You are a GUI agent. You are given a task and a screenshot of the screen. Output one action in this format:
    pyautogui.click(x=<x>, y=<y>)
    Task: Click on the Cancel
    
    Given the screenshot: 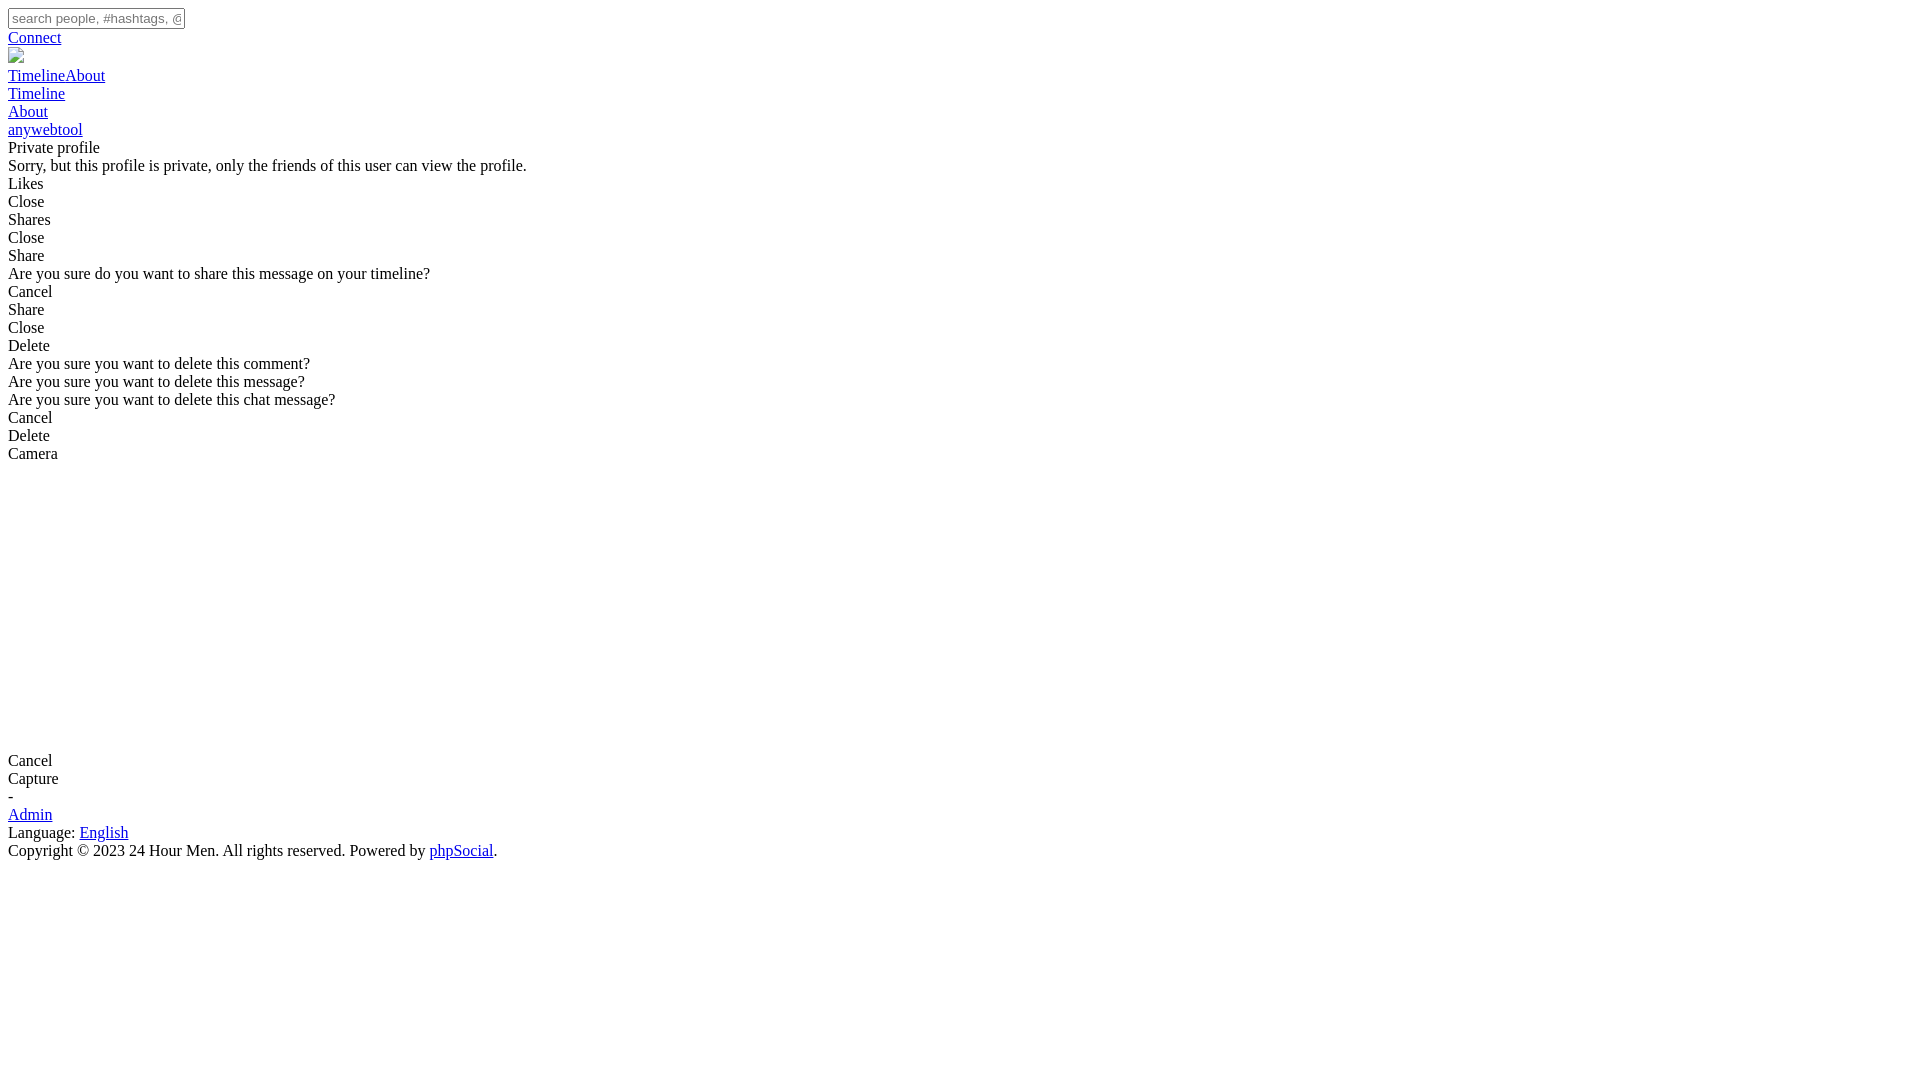 What is the action you would take?
    pyautogui.click(x=30, y=418)
    